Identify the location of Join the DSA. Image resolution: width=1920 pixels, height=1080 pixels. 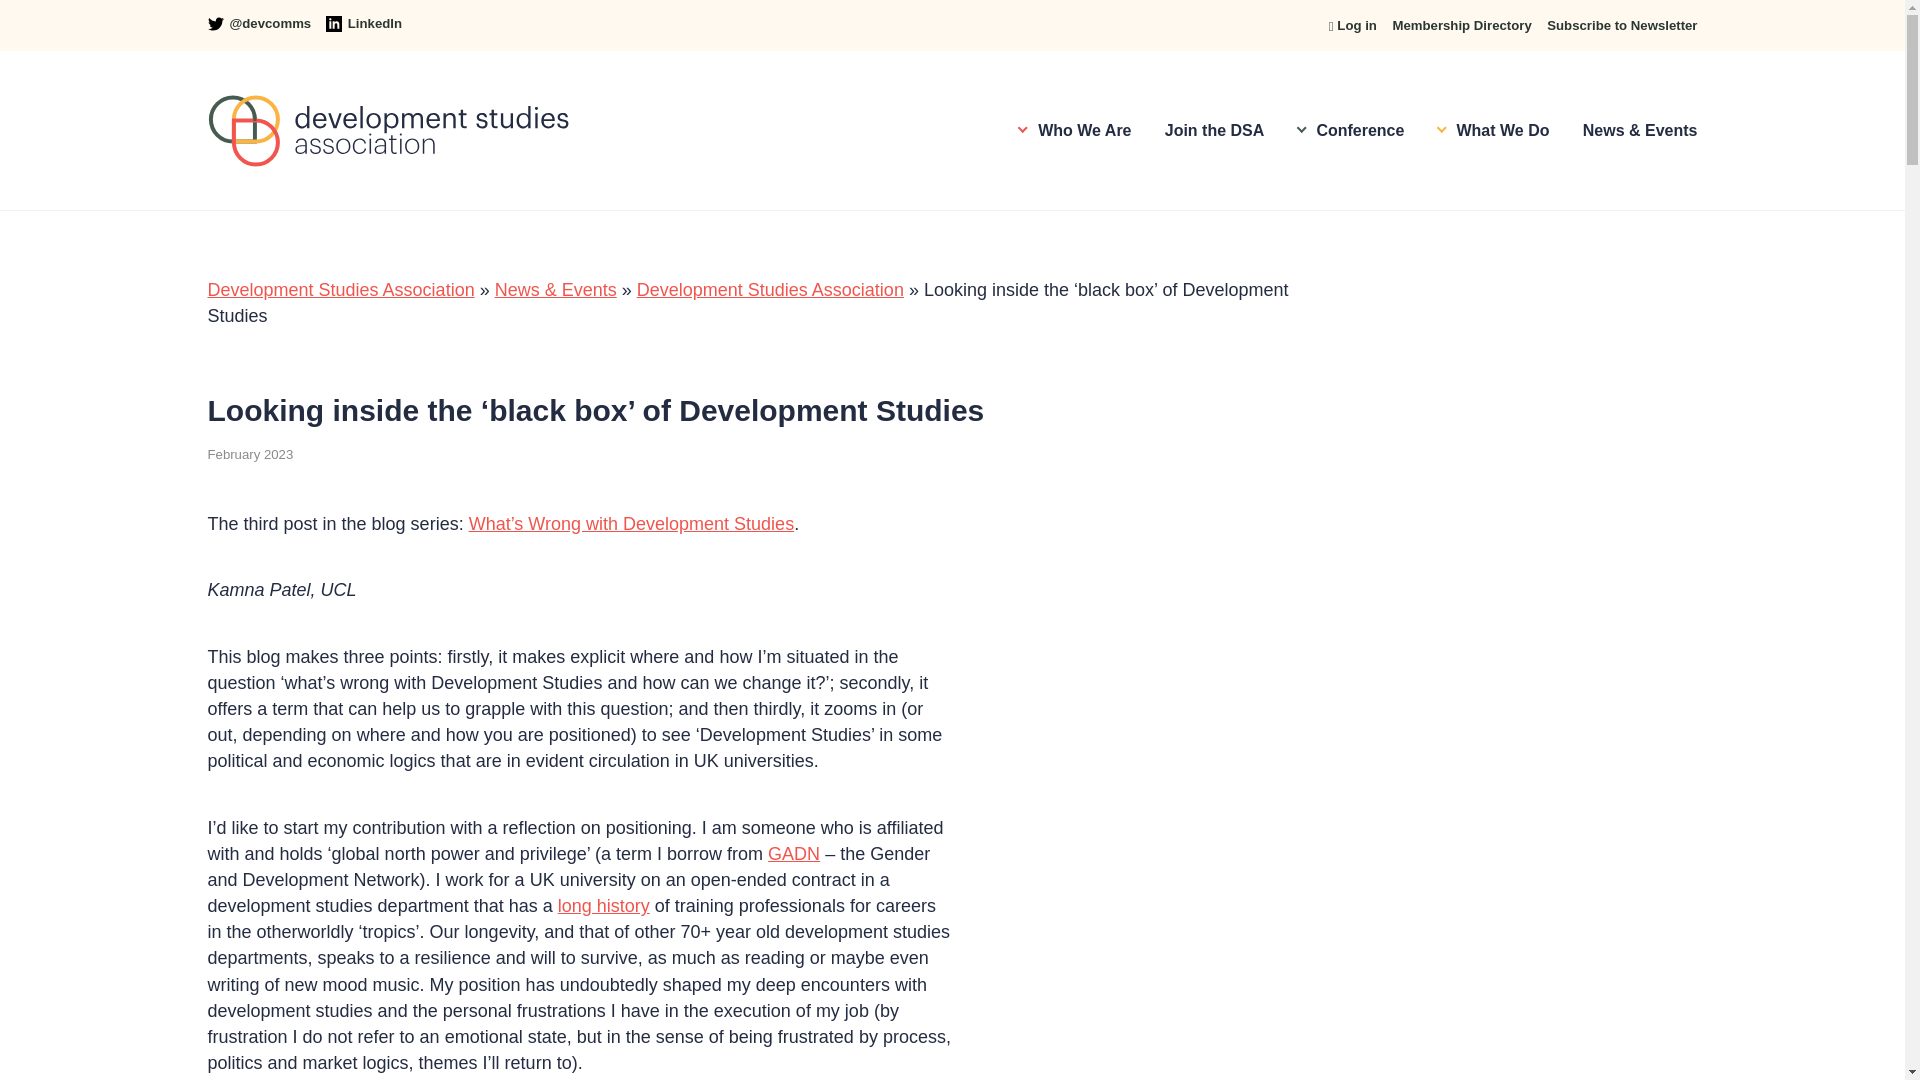
(1215, 130).